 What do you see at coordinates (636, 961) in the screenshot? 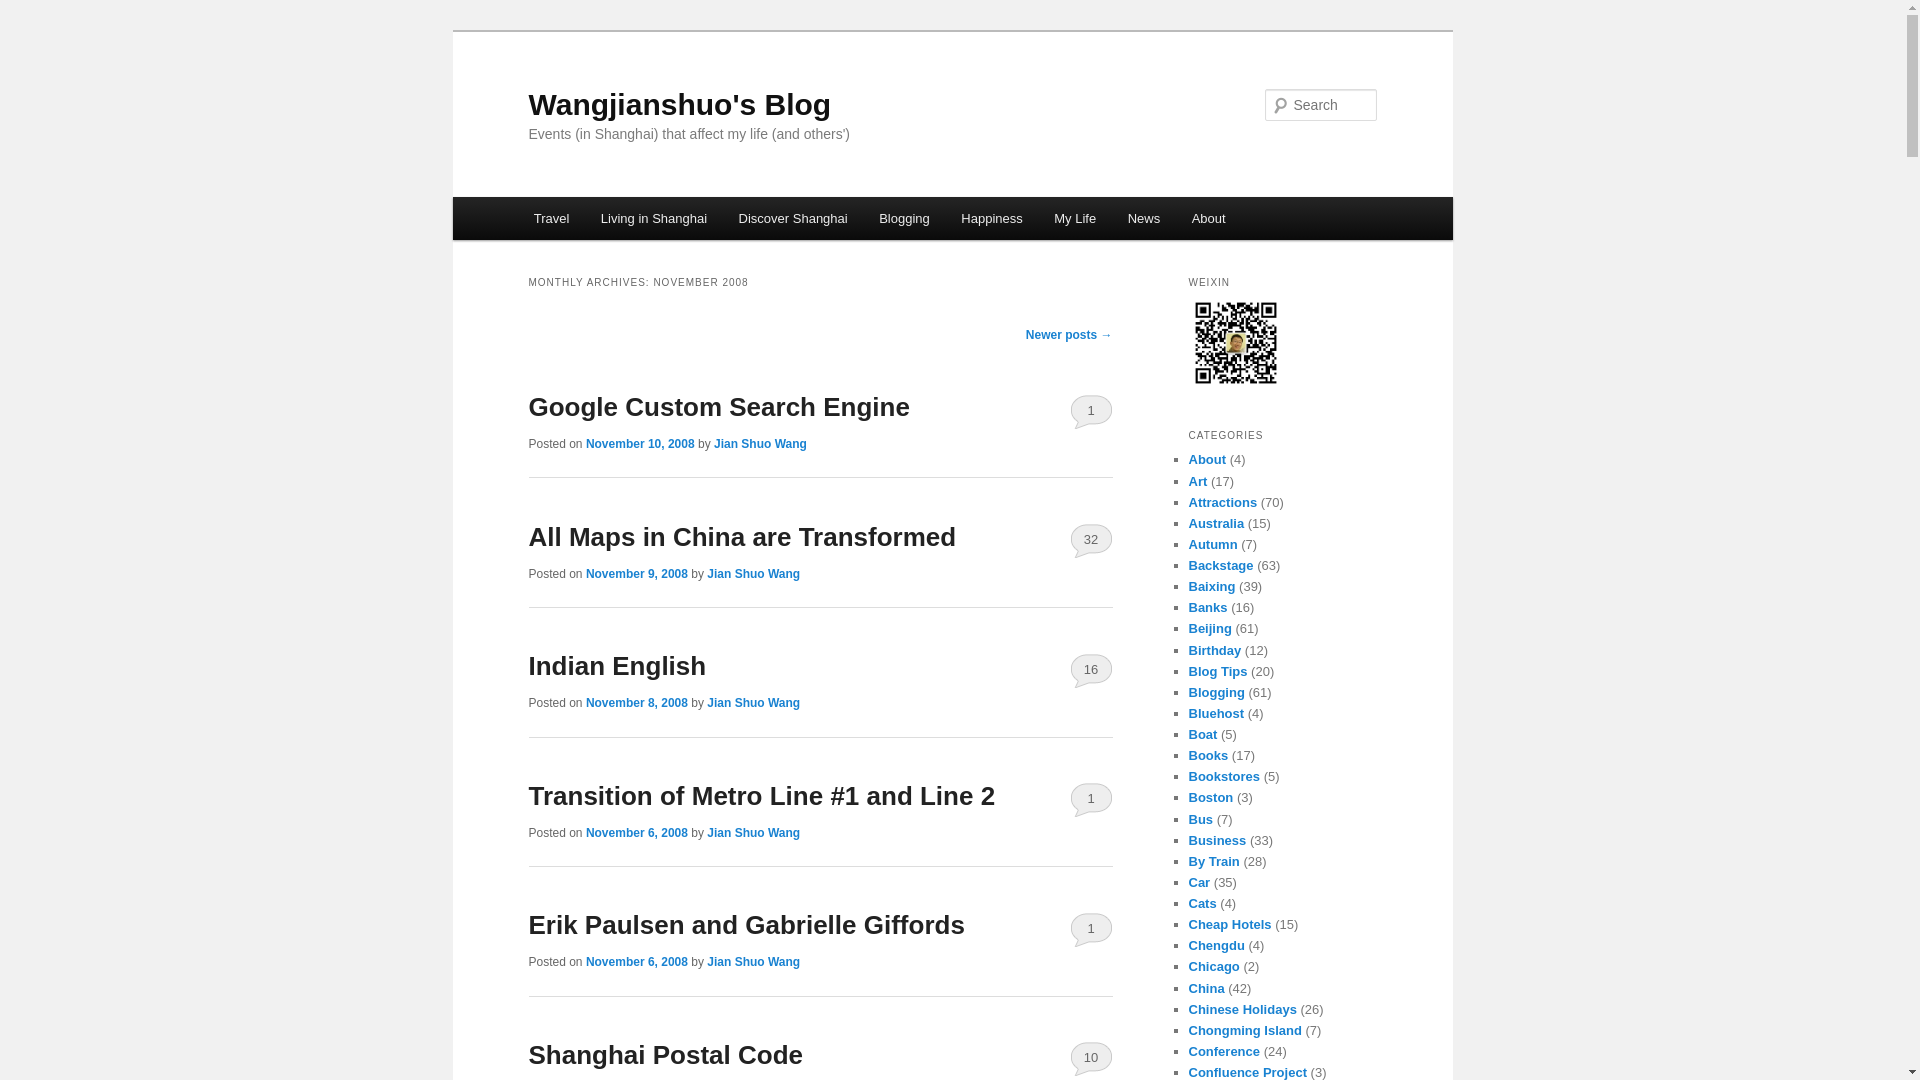
I see `9:41 pm` at bounding box center [636, 961].